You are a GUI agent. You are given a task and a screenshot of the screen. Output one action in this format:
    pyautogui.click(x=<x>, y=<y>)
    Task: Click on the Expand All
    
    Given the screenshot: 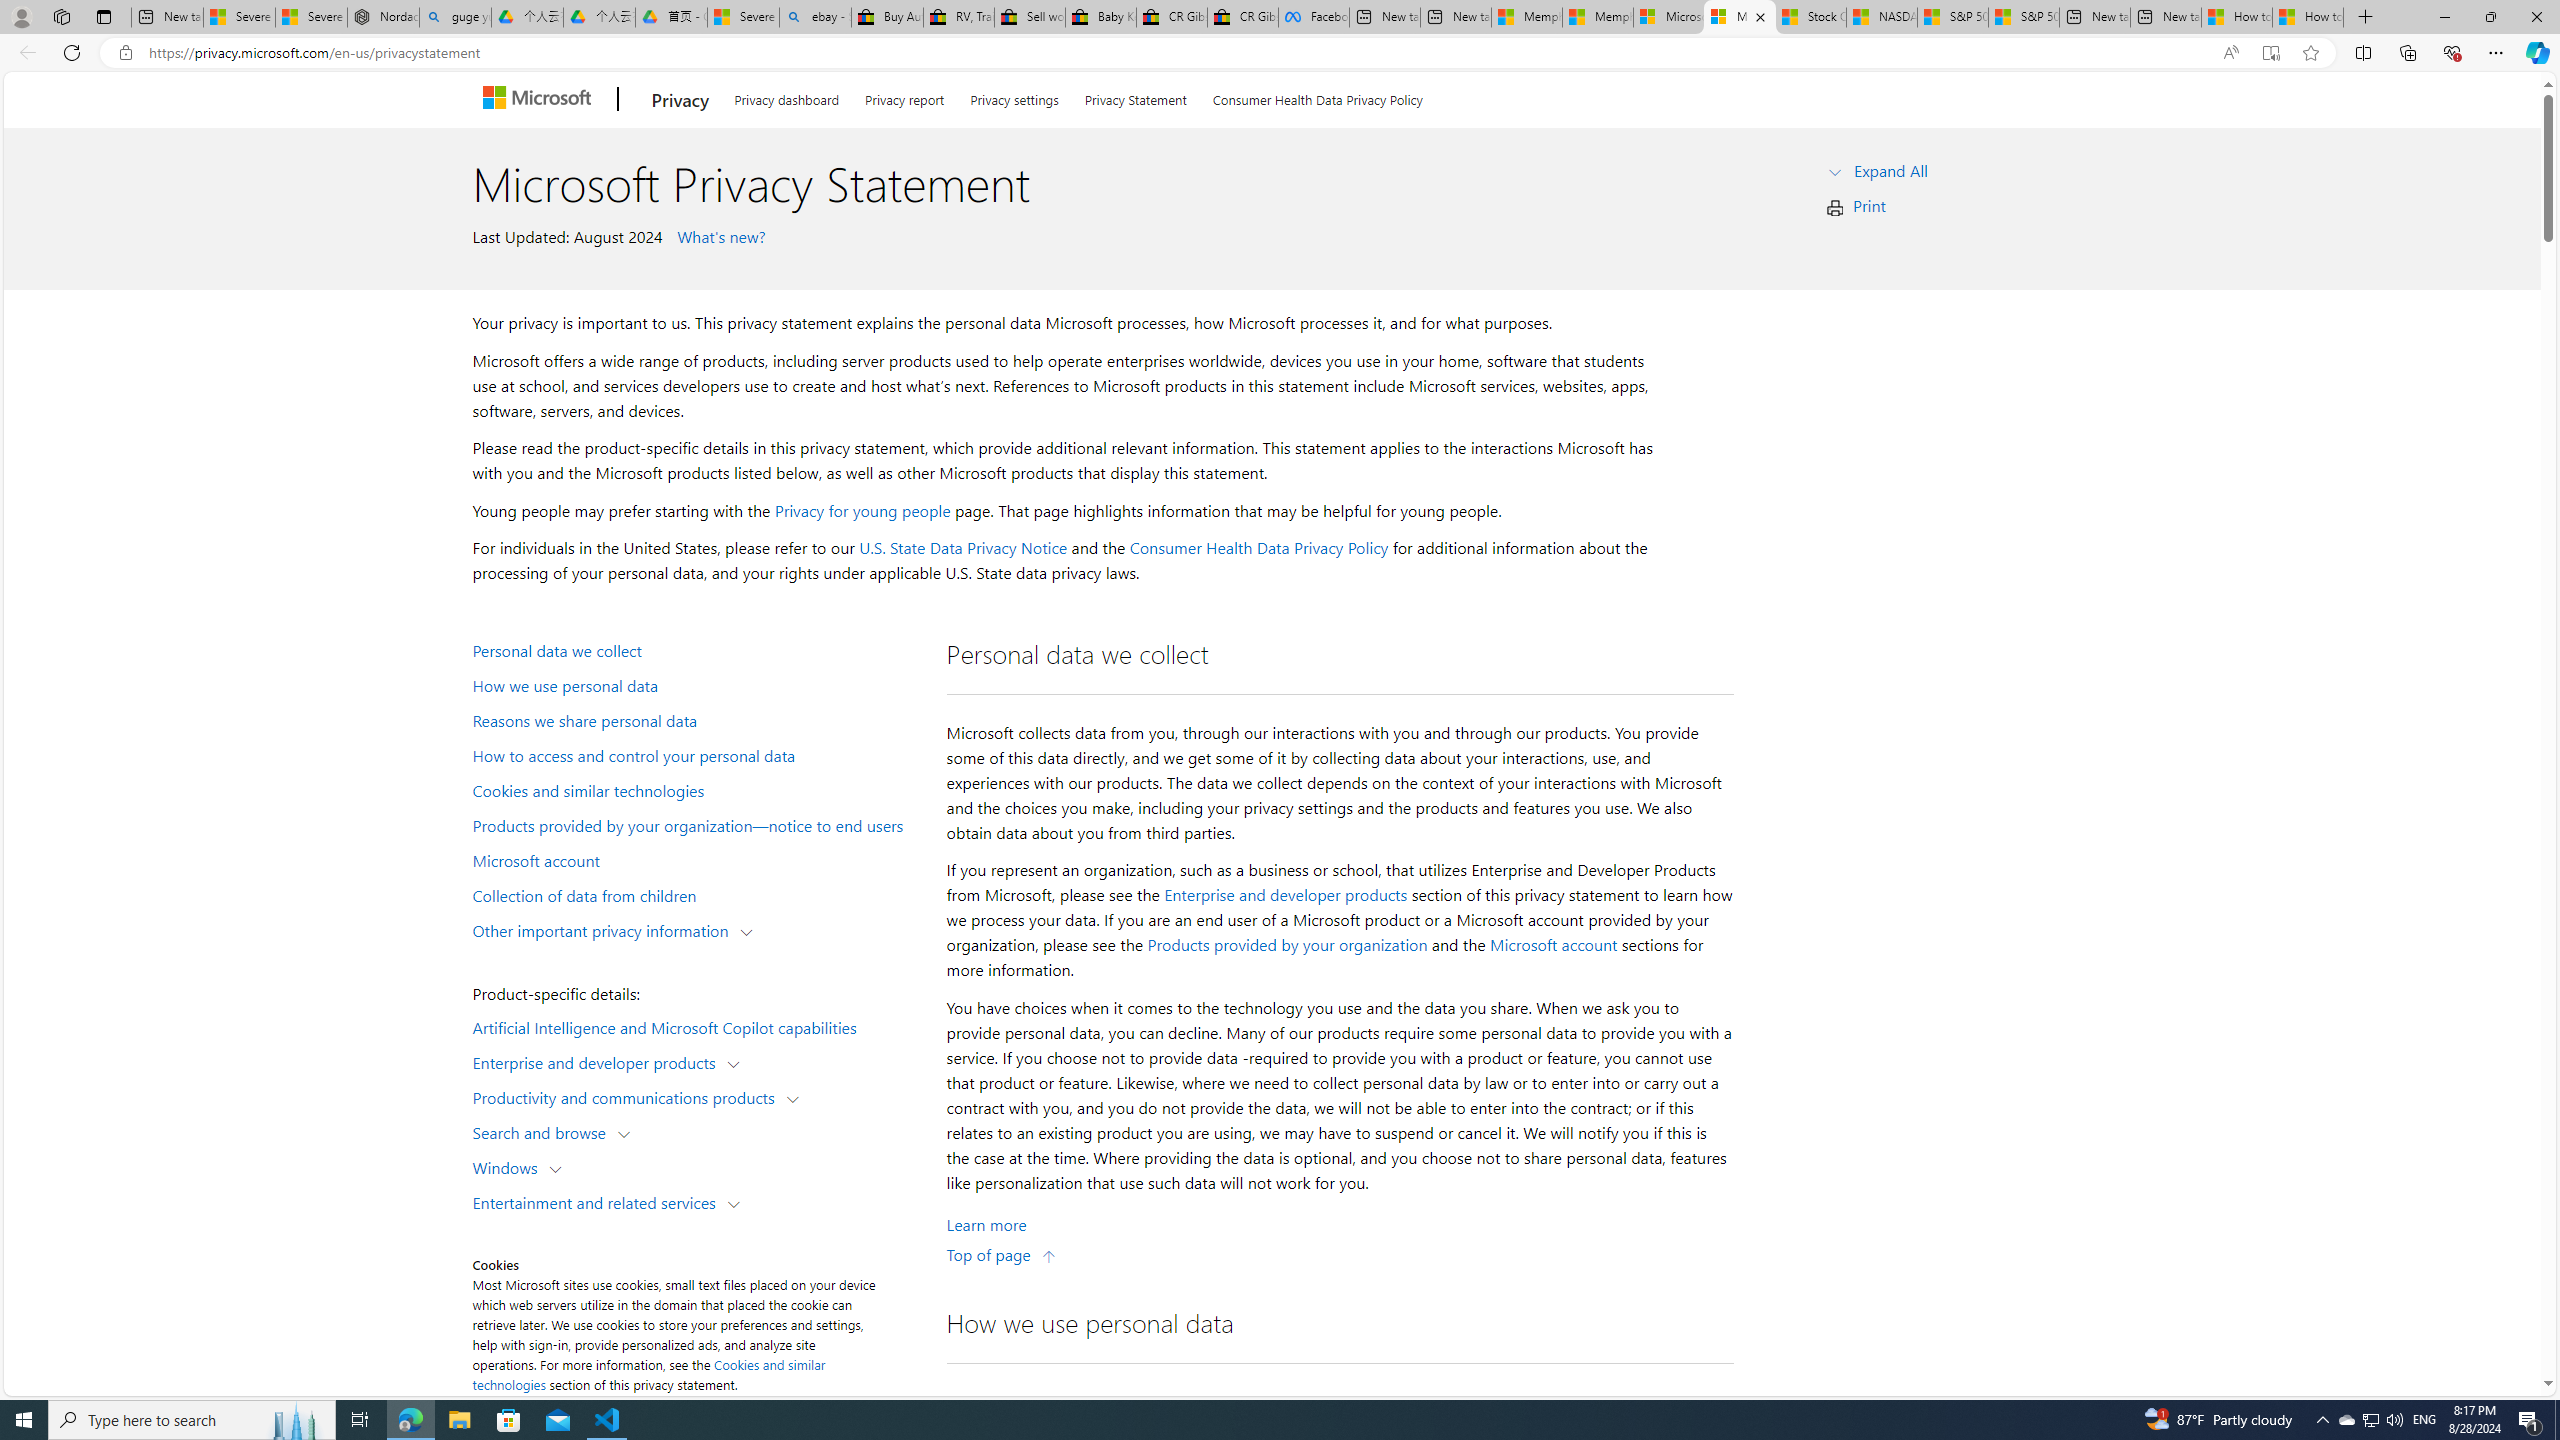 What is the action you would take?
    pyautogui.click(x=1892, y=170)
    